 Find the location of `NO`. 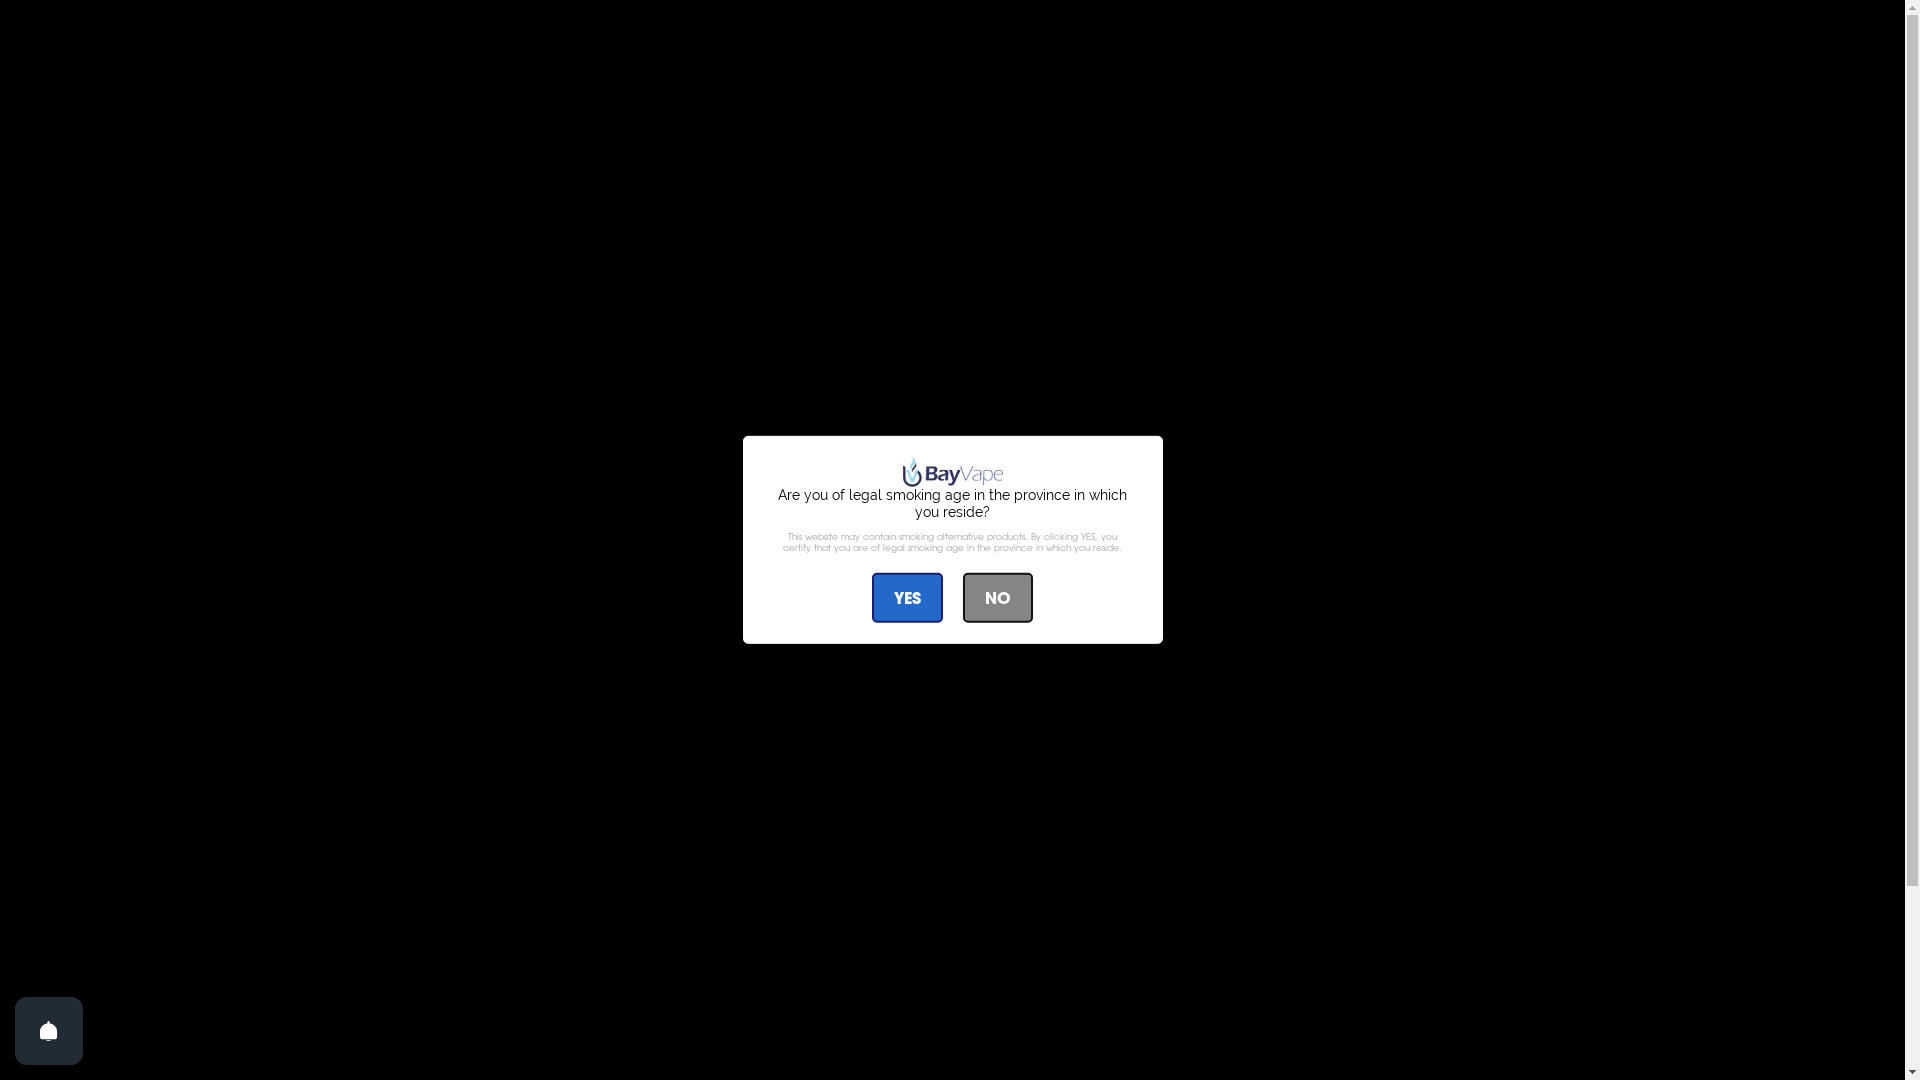

NO is located at coordinates (998, 598).